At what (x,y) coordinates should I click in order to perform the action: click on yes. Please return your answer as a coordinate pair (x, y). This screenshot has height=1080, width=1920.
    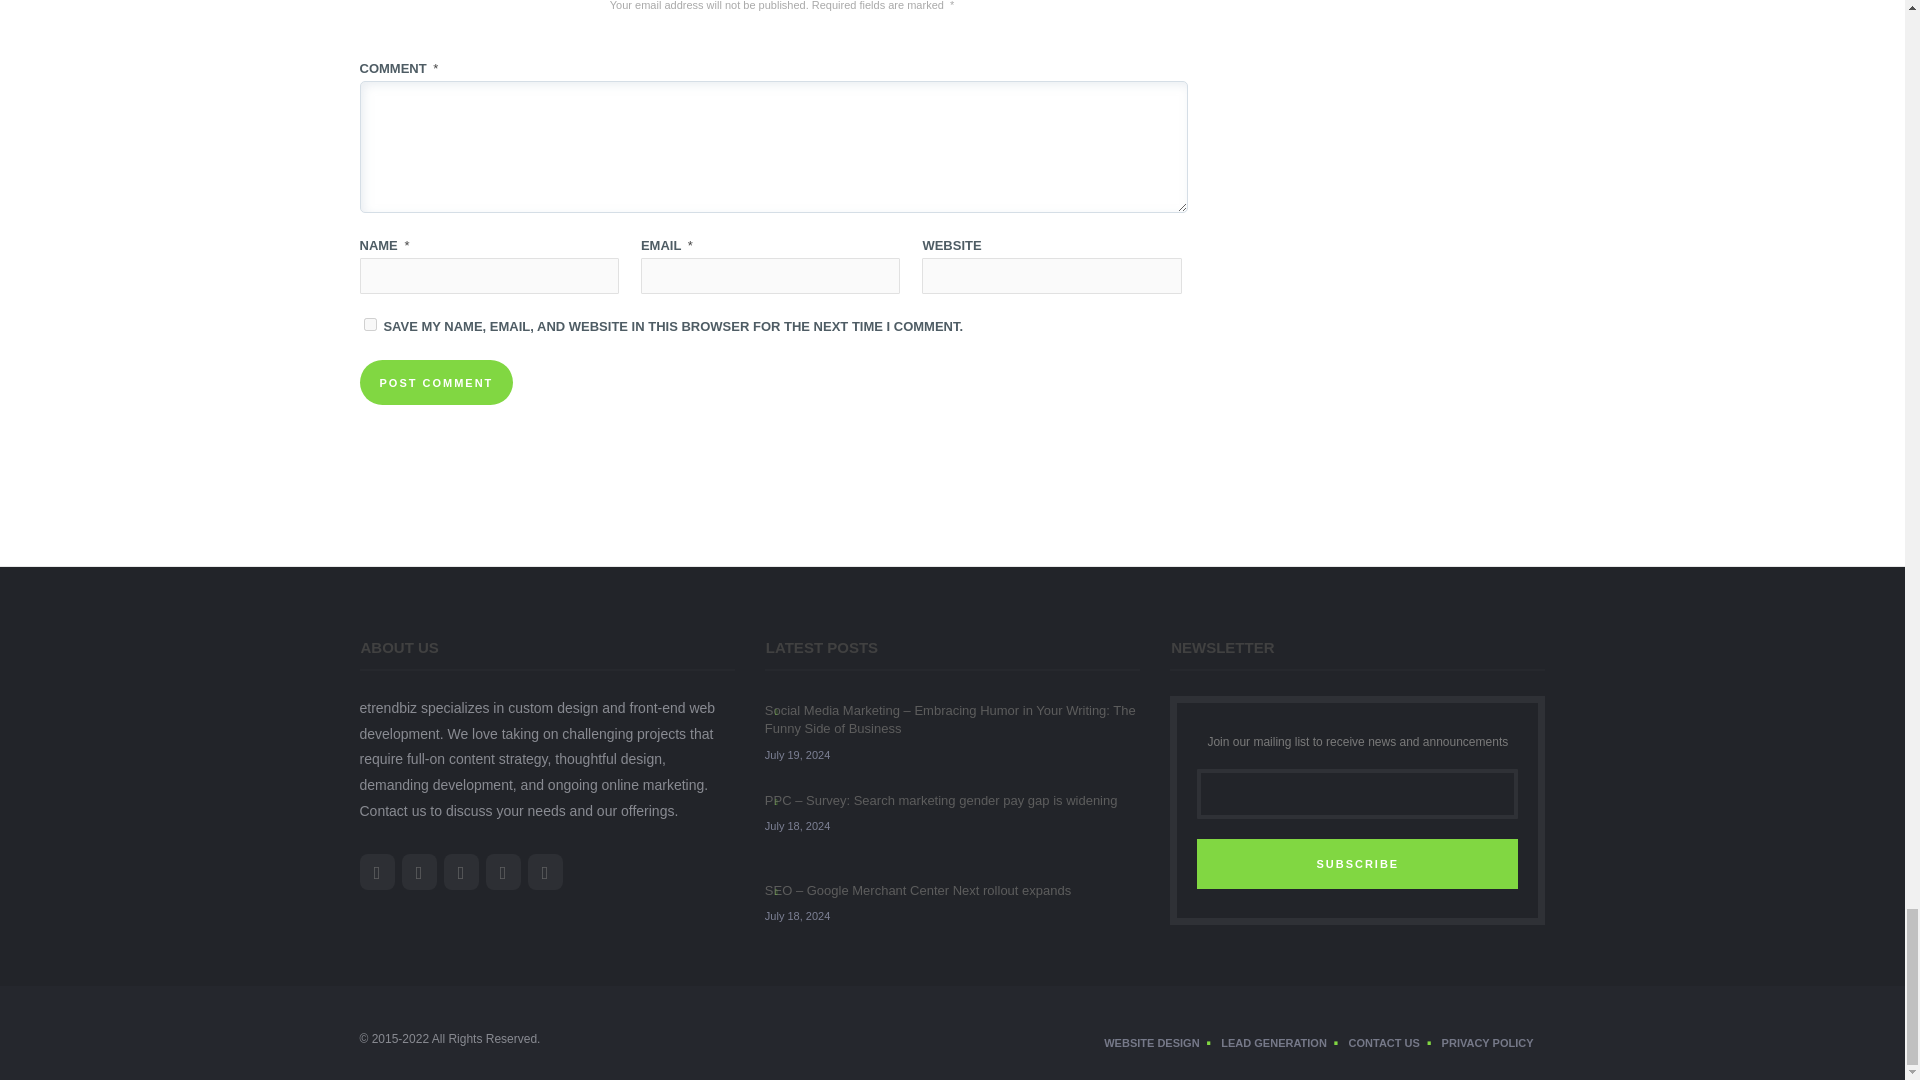
    Looking at the image, I should click on (370, 324).